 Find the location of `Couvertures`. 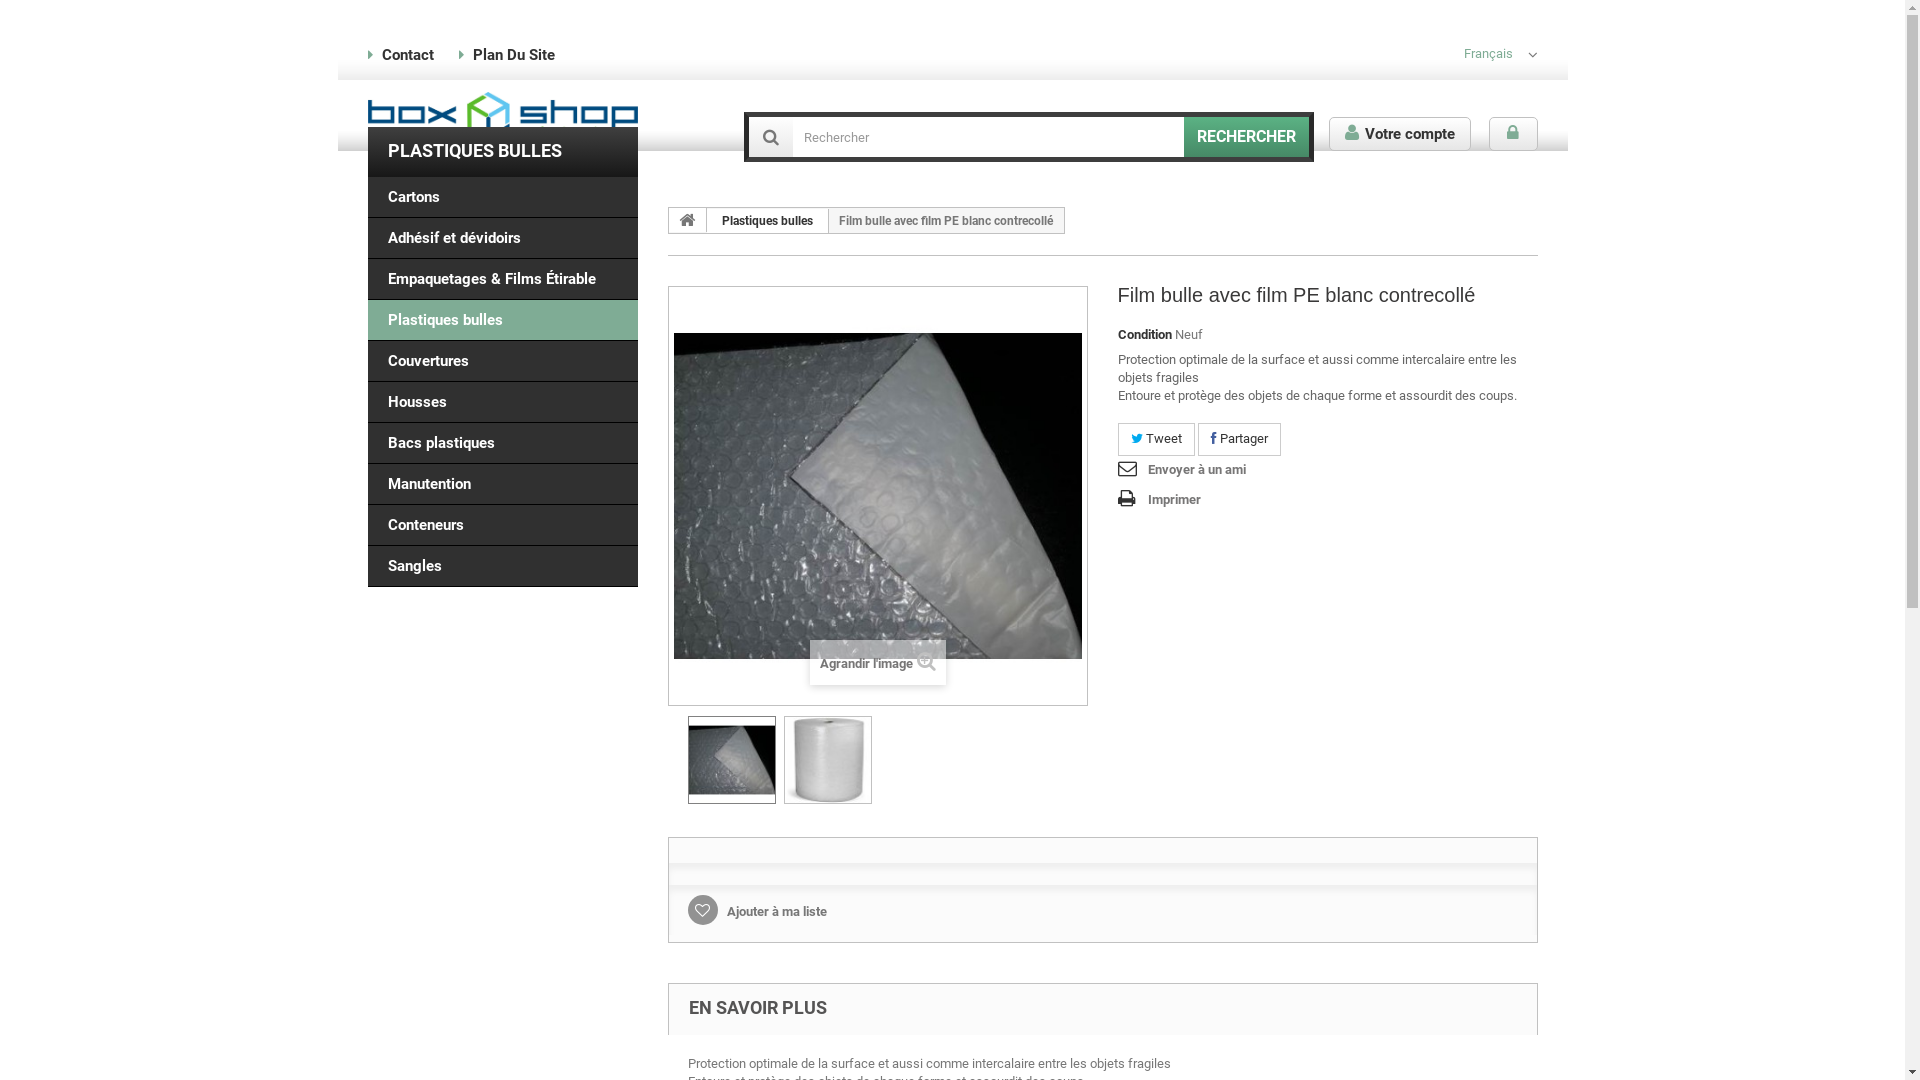

Couvertures is located at coordinates (503, 362).